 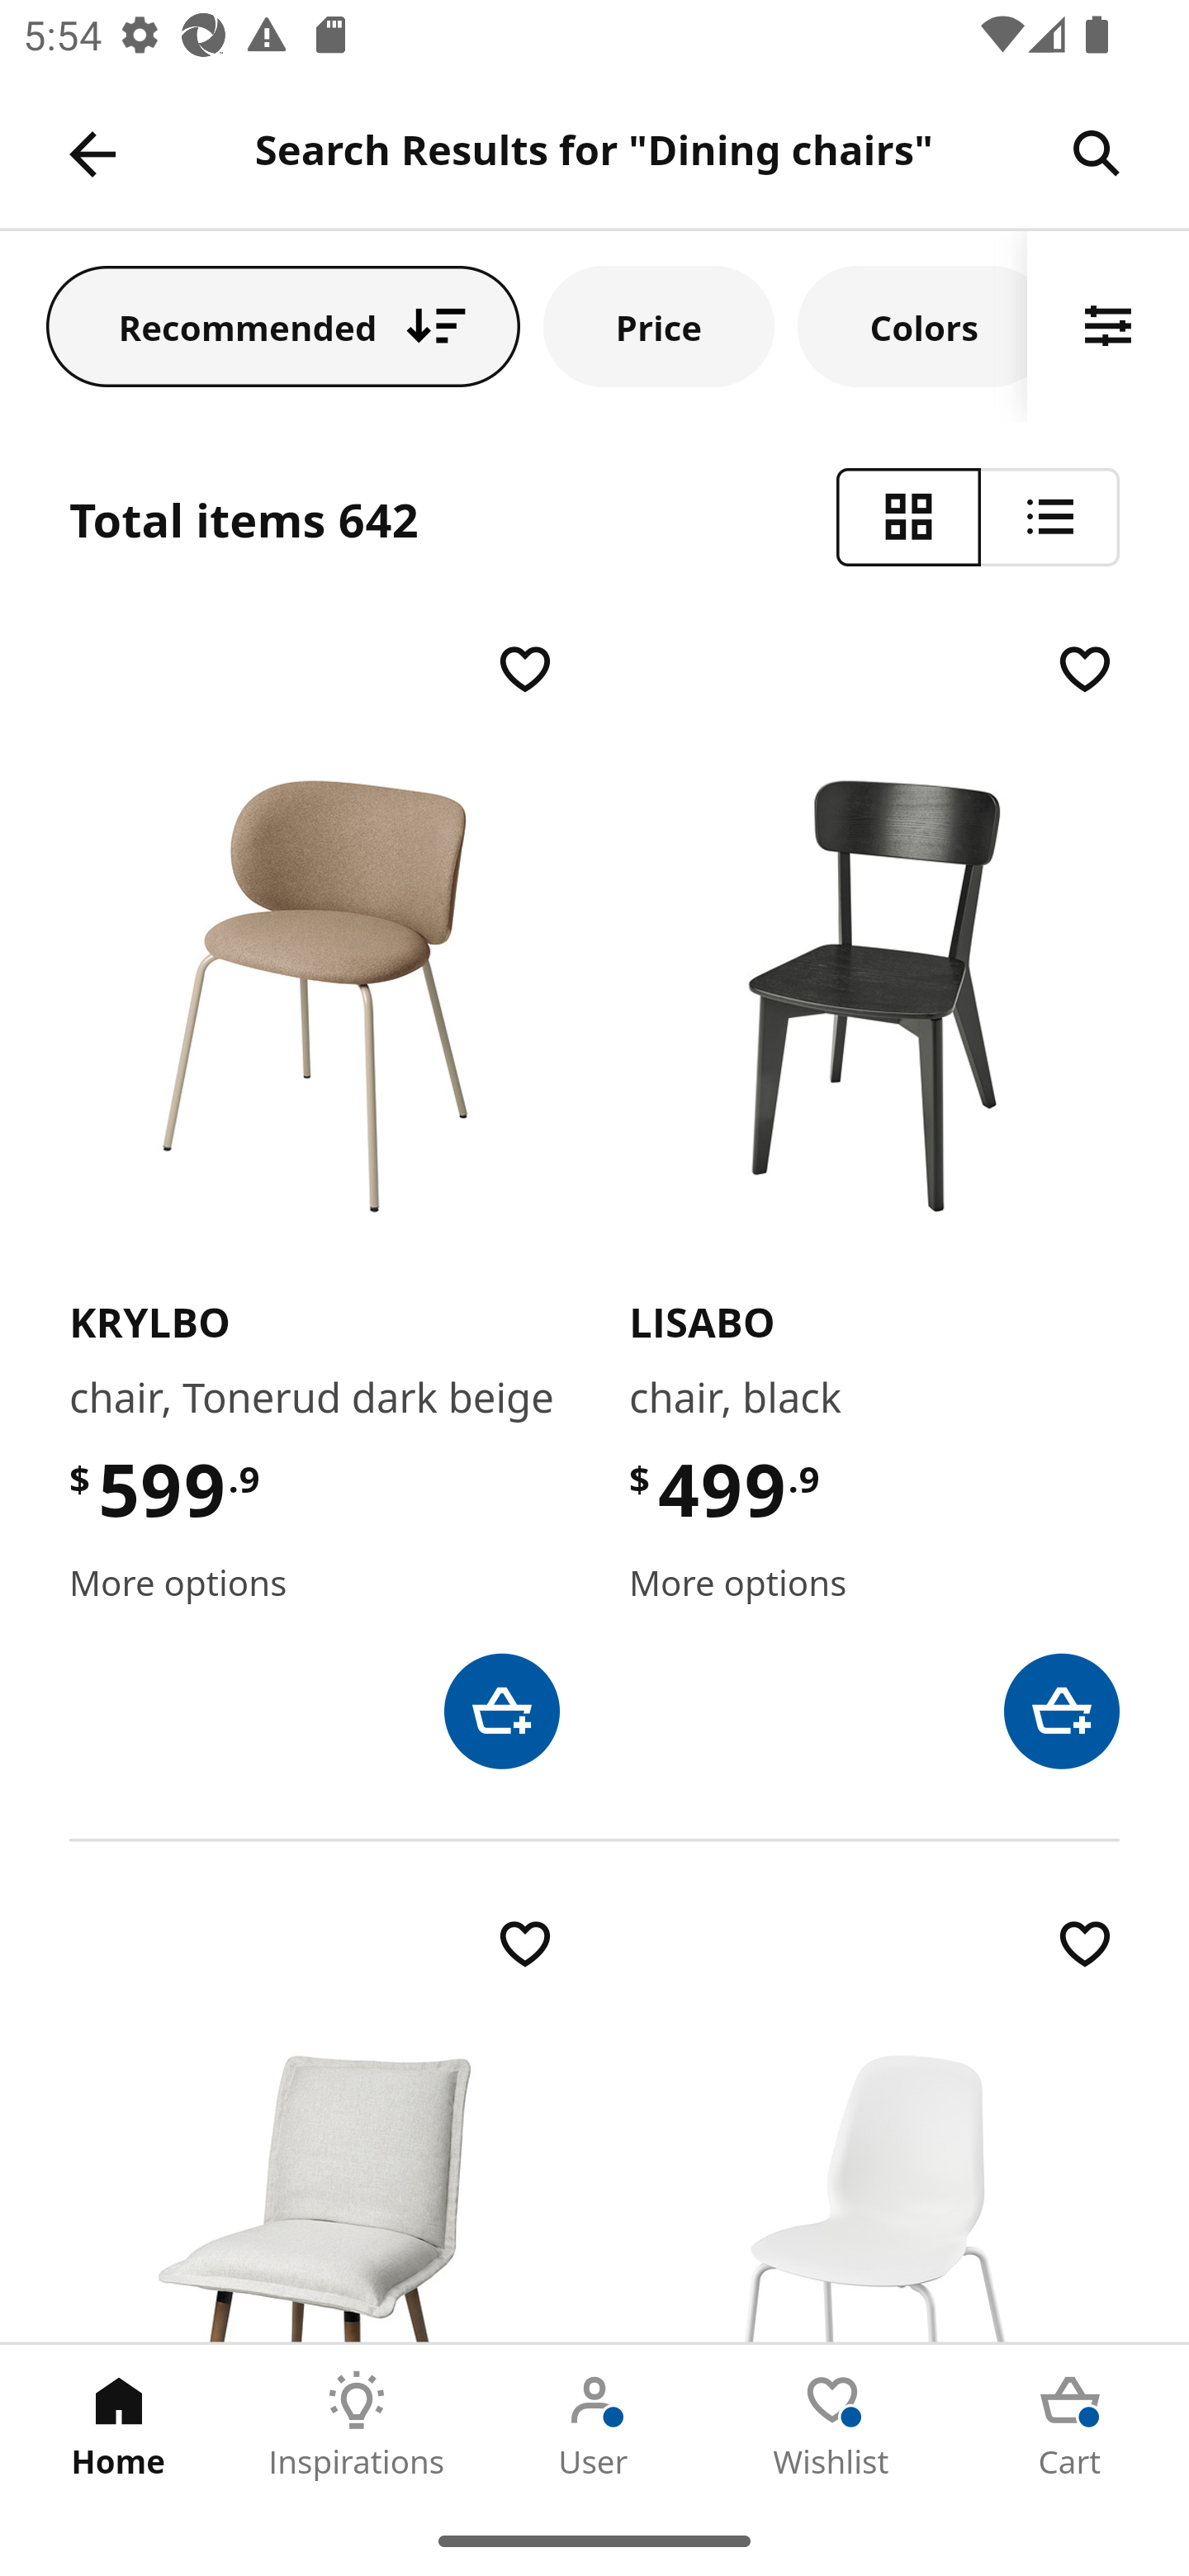 What do you see at coordinates (1070, 2425) in the screenshot?
I see `Cart
Tab 5 of 5` at bounding box center [1070, 2425].